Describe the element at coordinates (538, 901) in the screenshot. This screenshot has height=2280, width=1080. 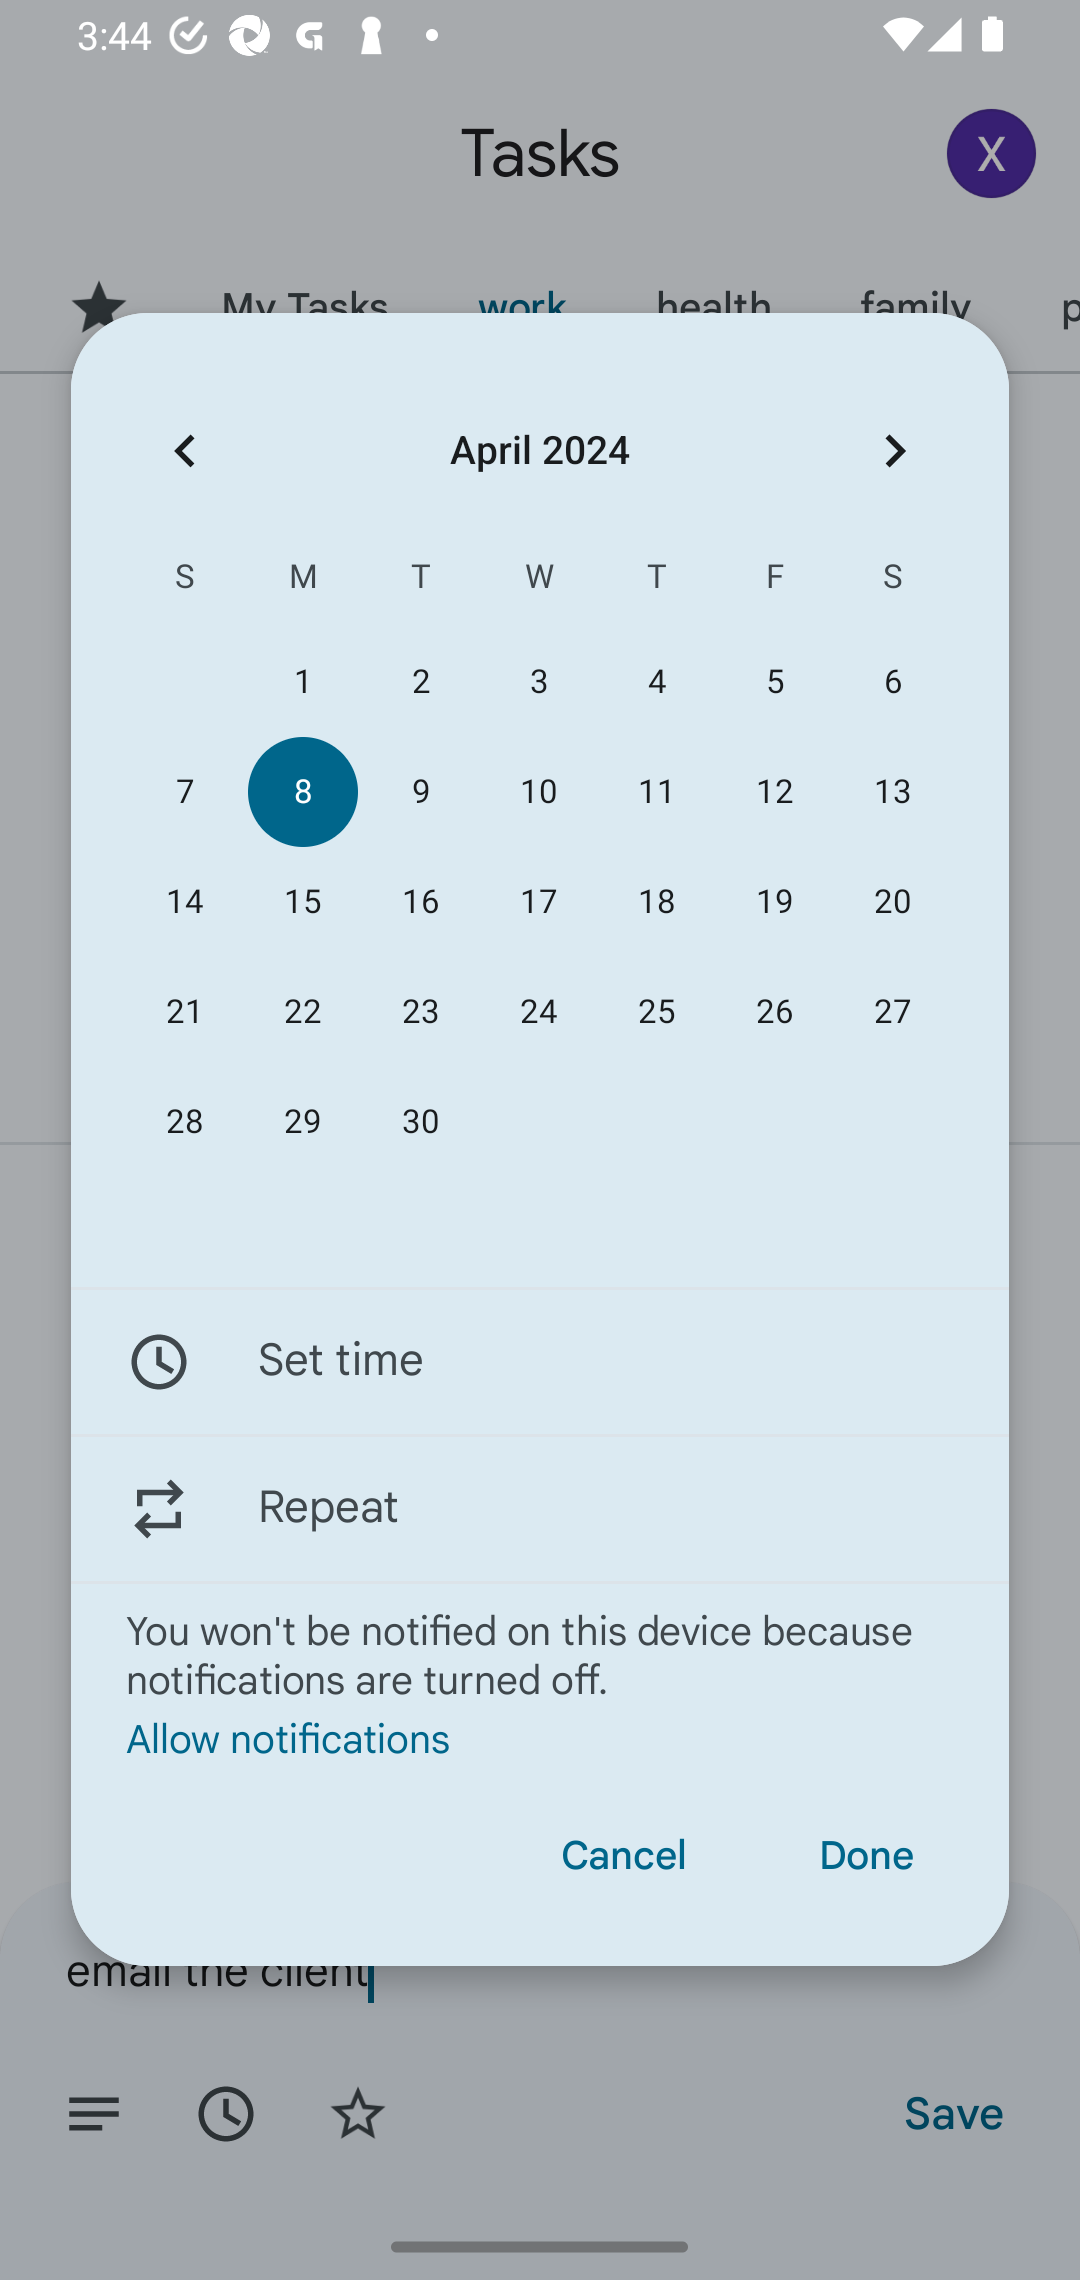
I see `17 17 April 2024` at that location.